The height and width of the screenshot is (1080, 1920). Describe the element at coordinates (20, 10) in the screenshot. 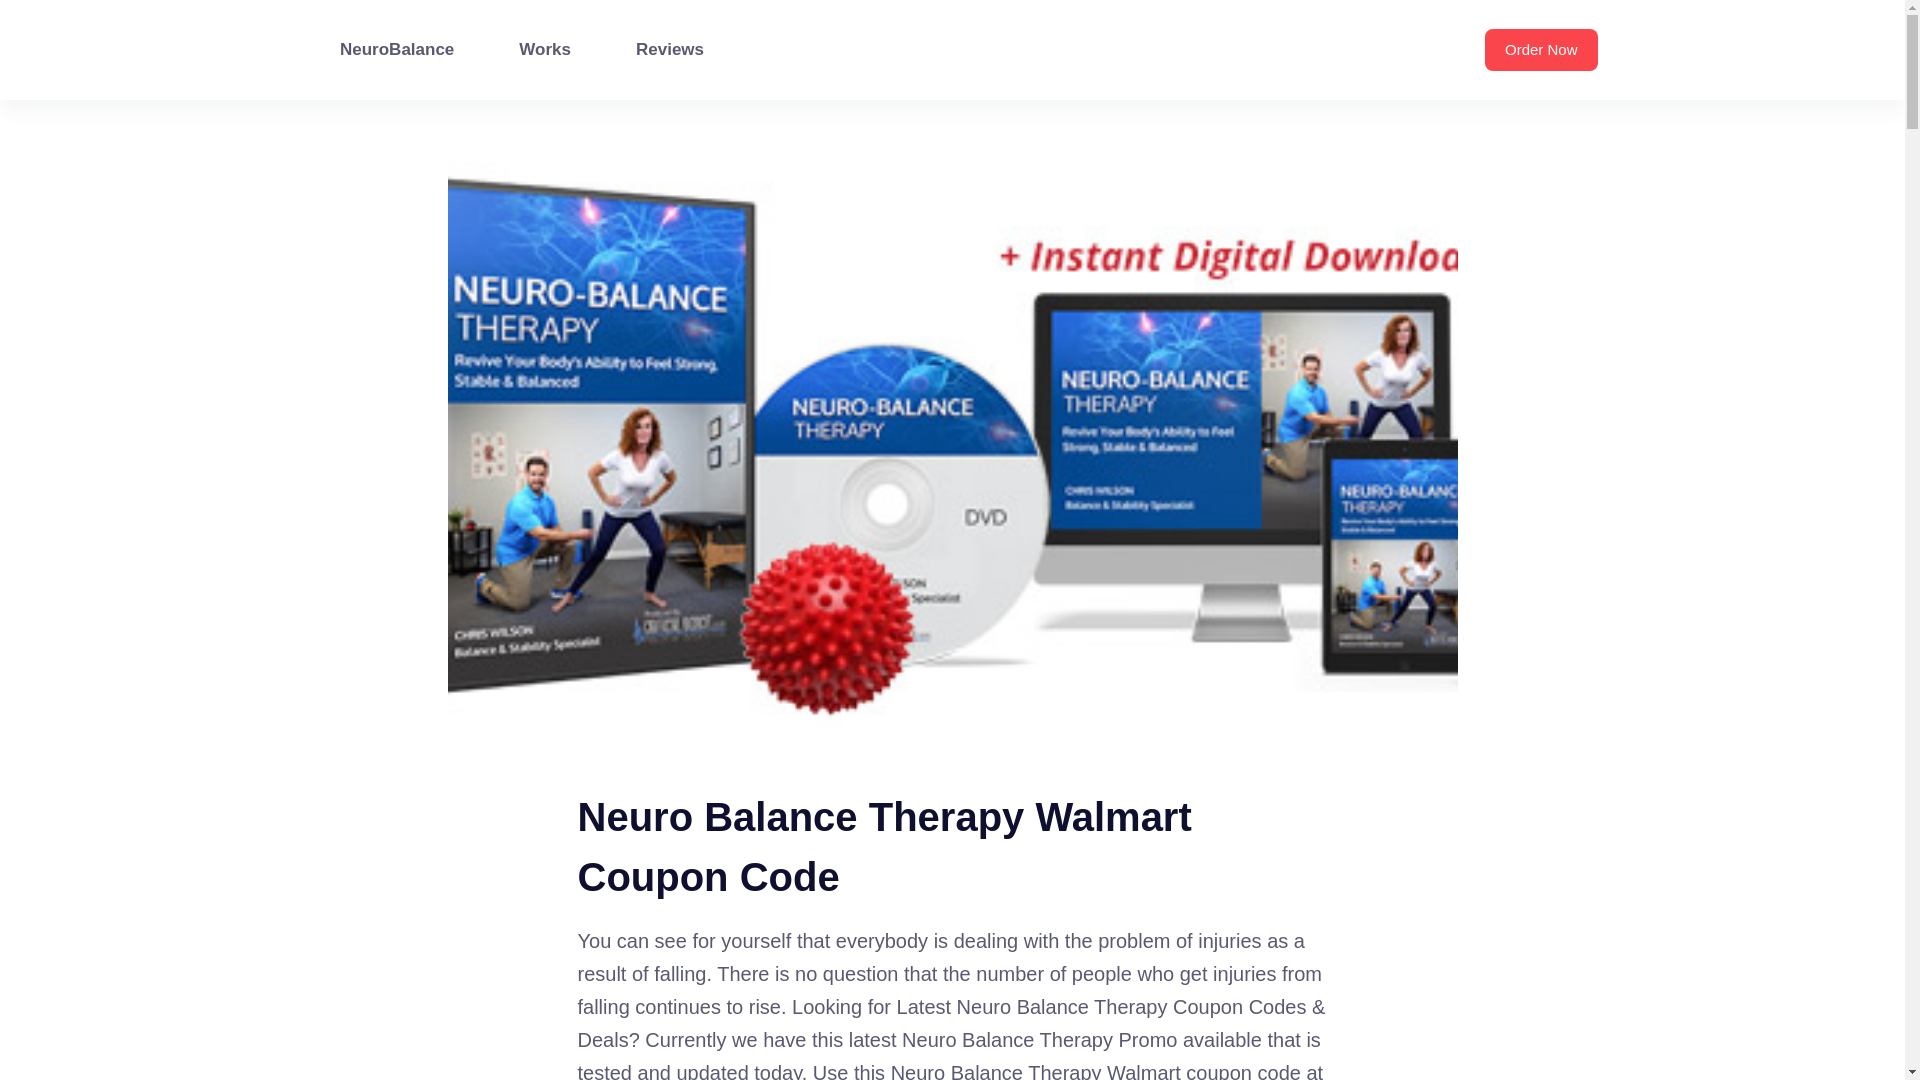

I see `Skip to content` at that location.